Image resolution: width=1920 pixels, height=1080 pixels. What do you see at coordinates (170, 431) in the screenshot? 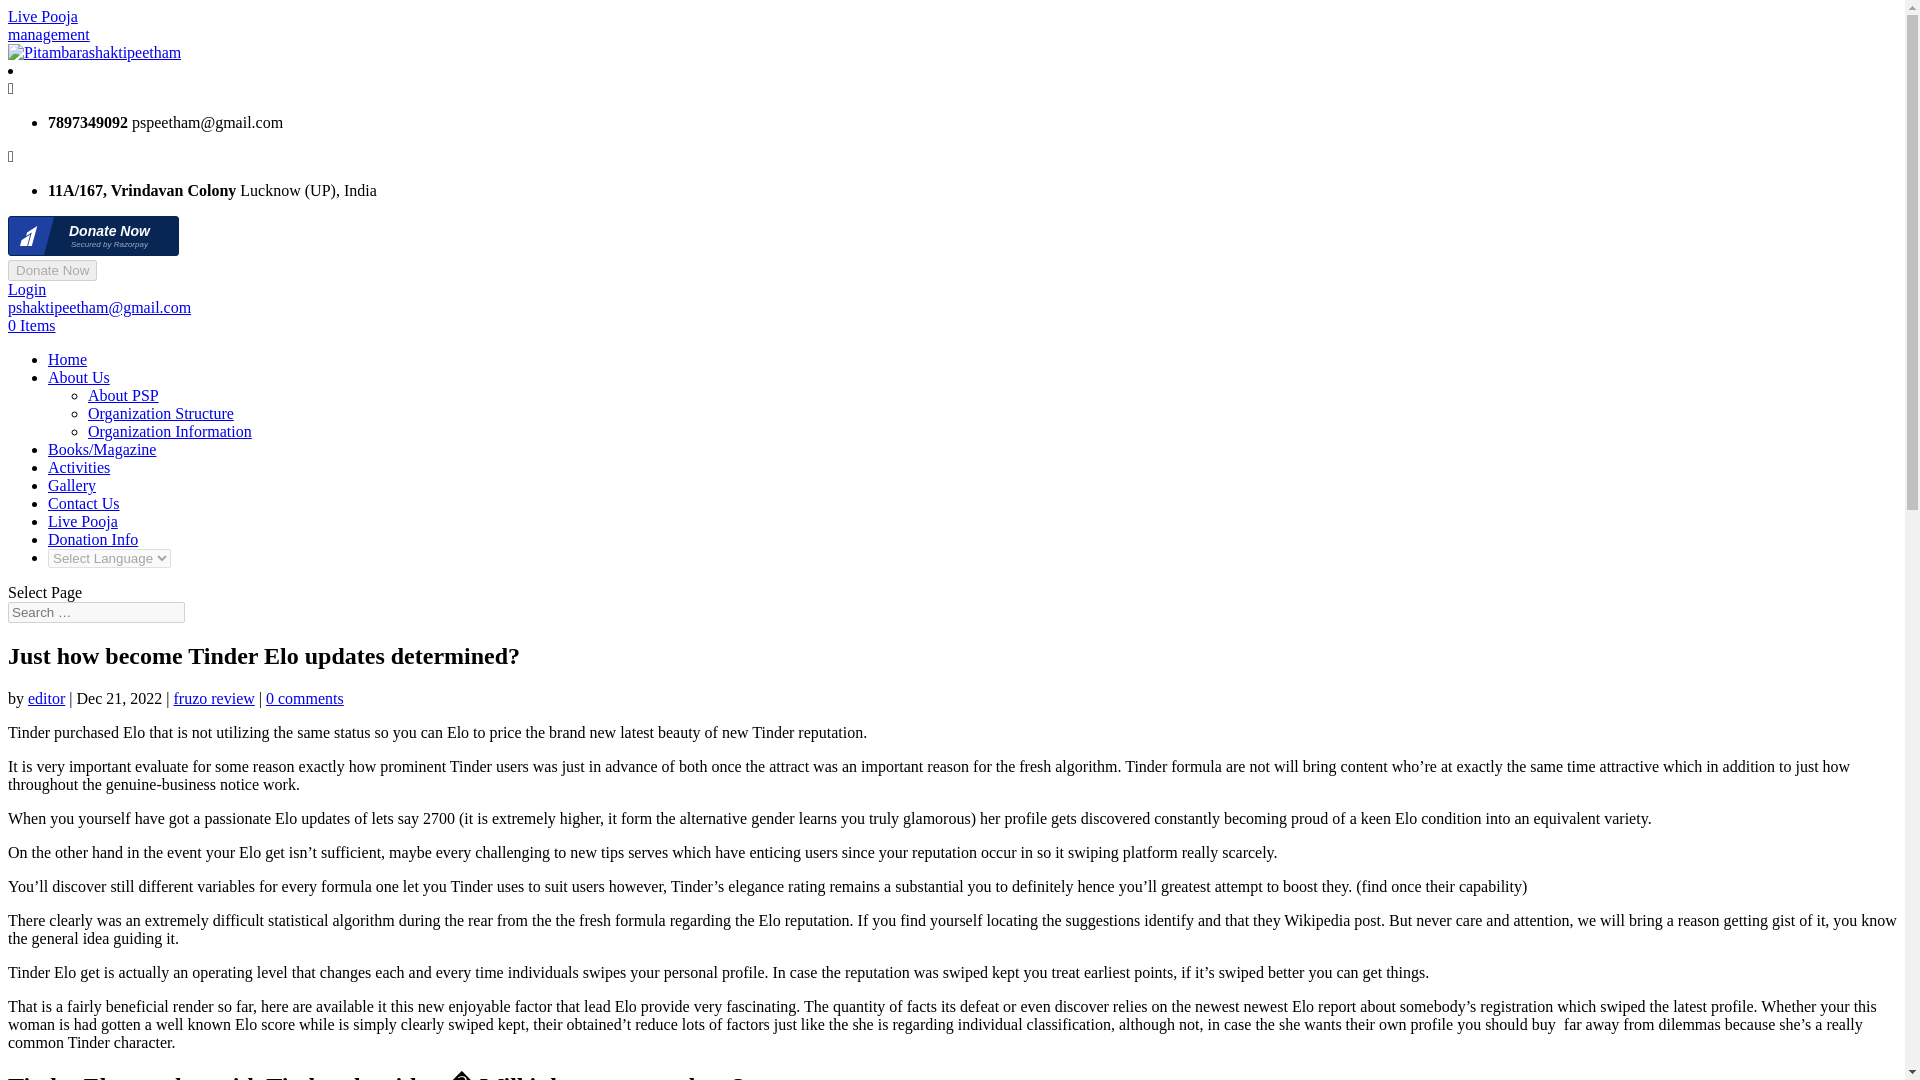
I see `Organization Information` at bounding box center [170, 431].